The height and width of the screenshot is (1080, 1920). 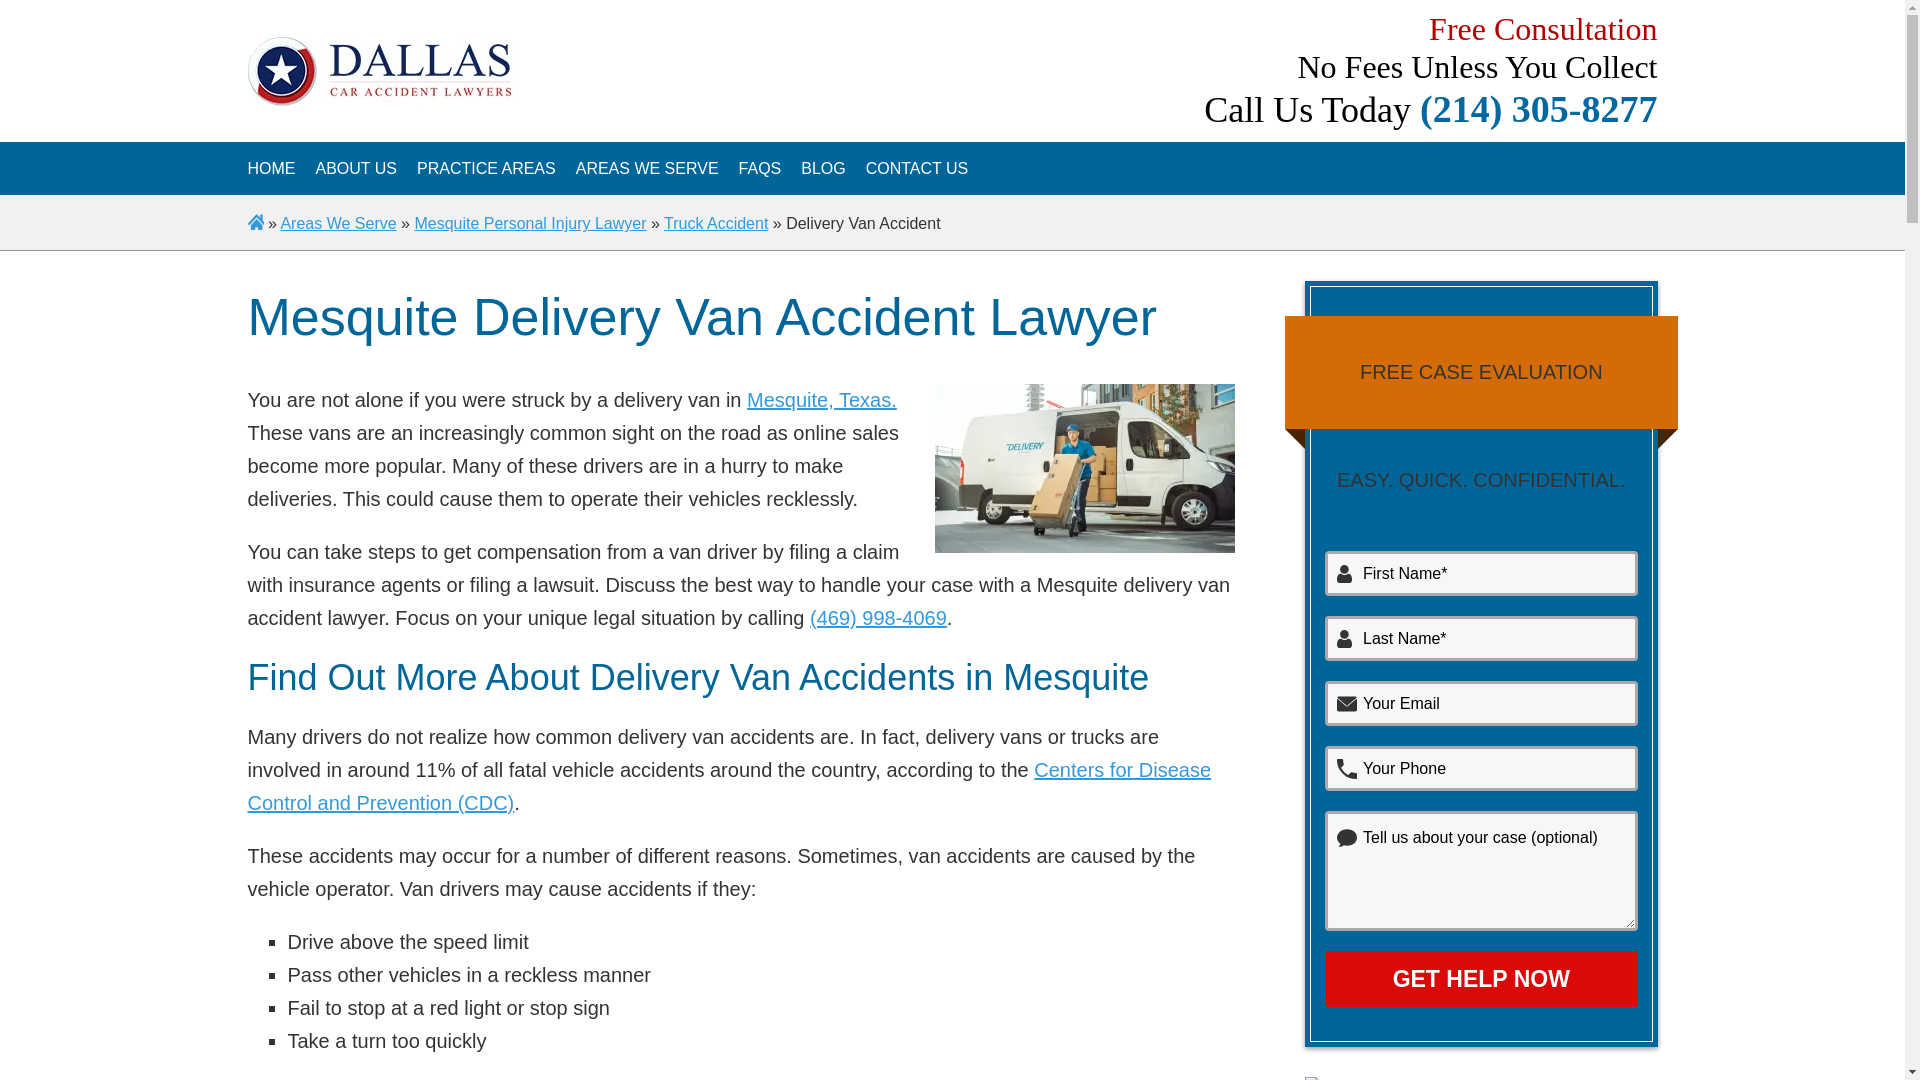 I want to click on HOME, so click(x=271, y=168).